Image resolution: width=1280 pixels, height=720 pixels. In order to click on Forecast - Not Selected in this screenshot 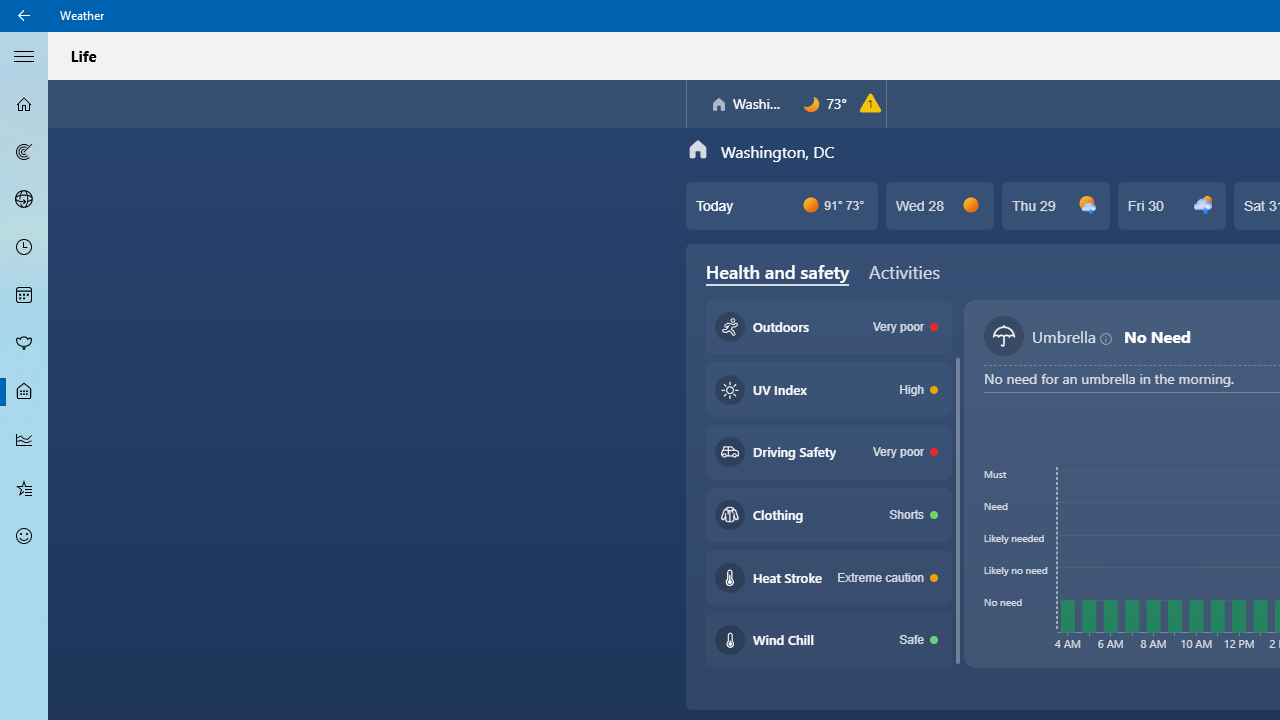, I will do `click(24, 104)`.